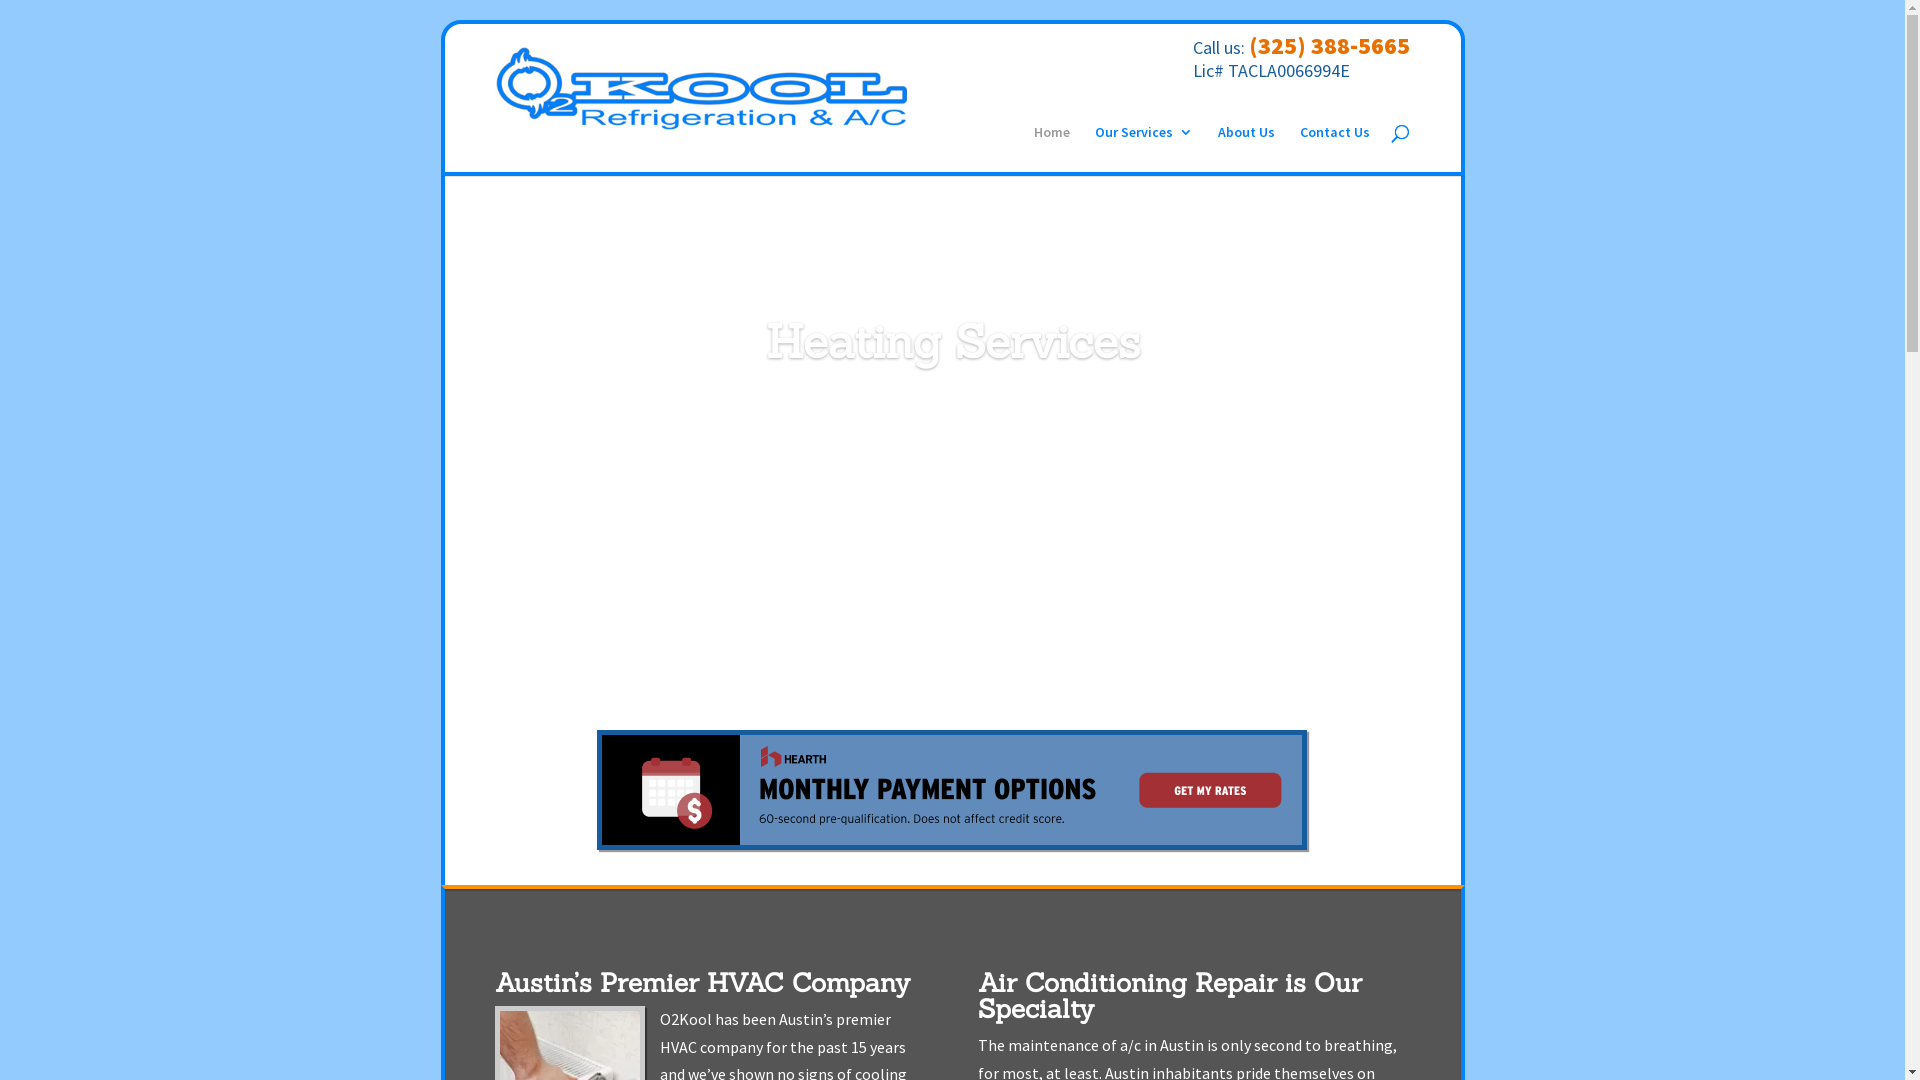 The height and width of the screenshot is (1080, 1920). Describe the element at coordinates (1330, 46) in the screenshot. I see `(325) 388-5665` at that location.